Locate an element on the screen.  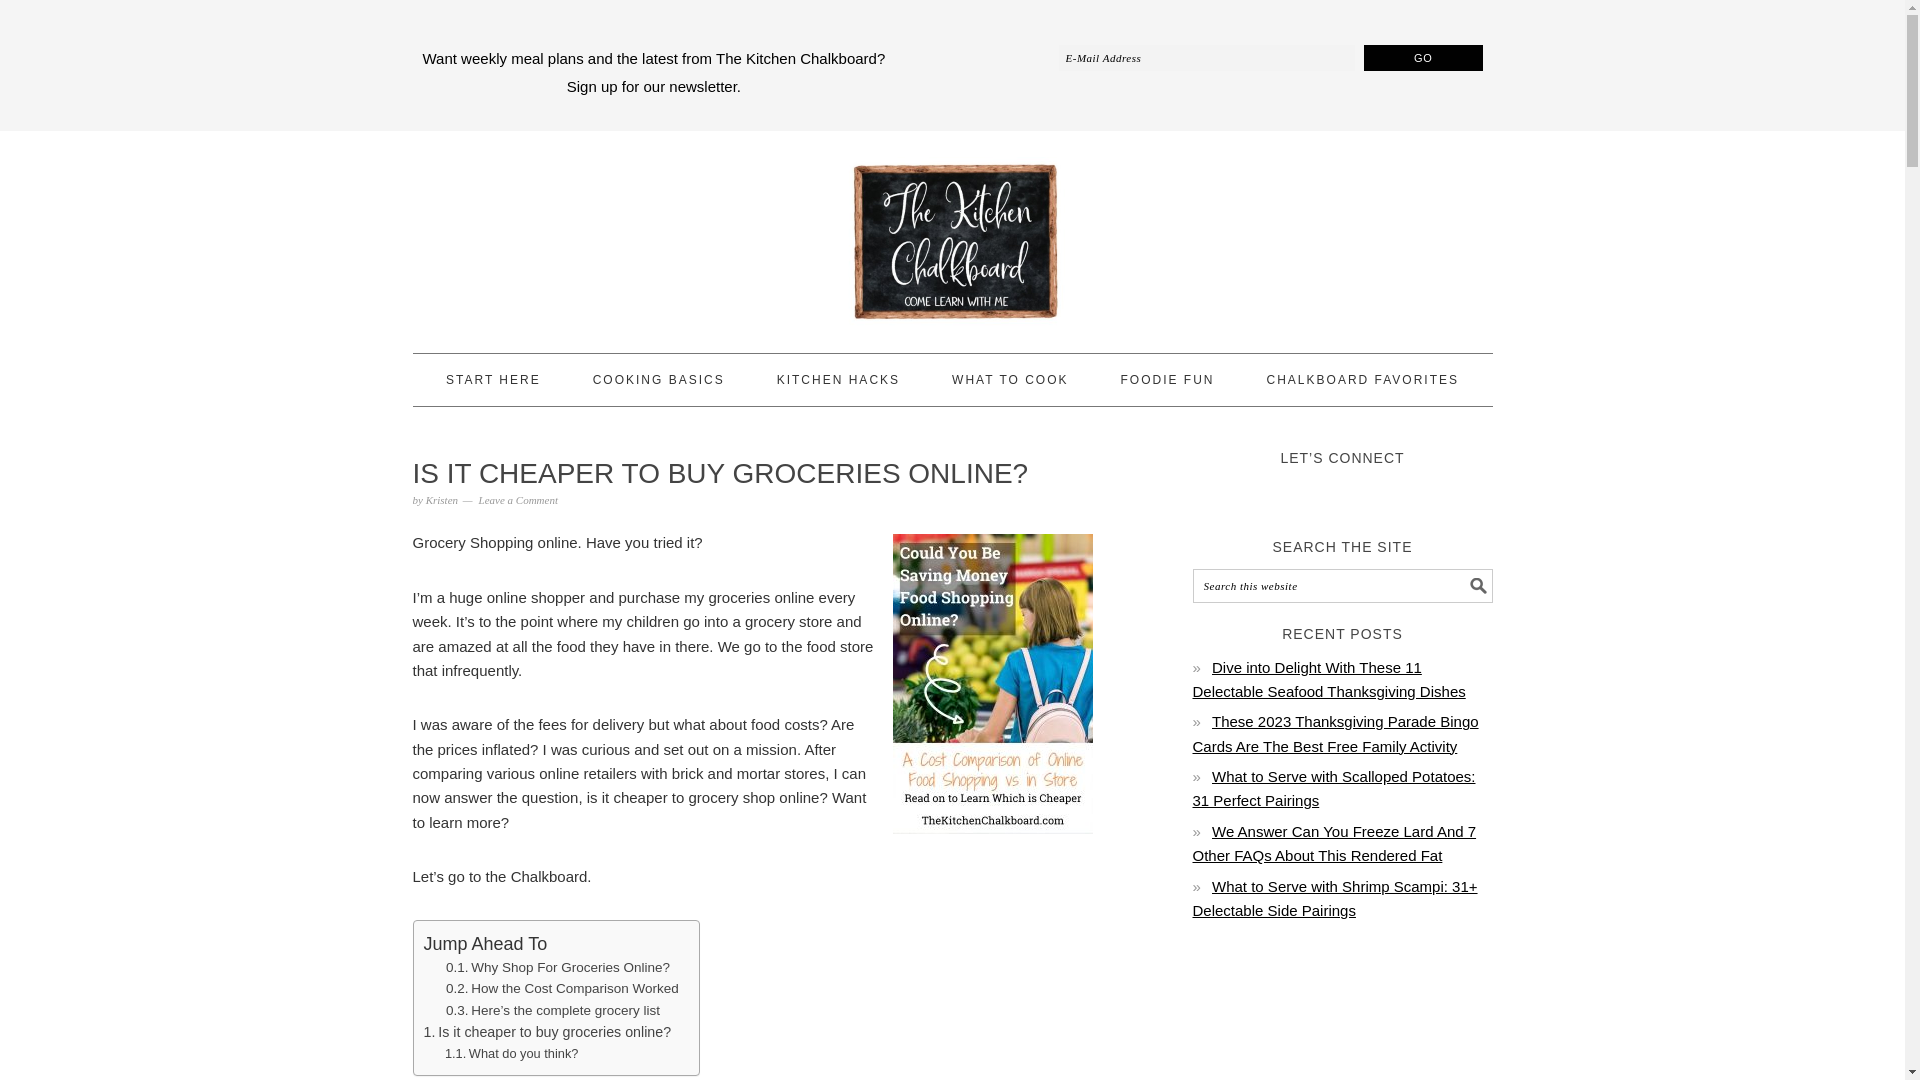
How the Cost Comparison Worked is located at coordinates (562, 989).